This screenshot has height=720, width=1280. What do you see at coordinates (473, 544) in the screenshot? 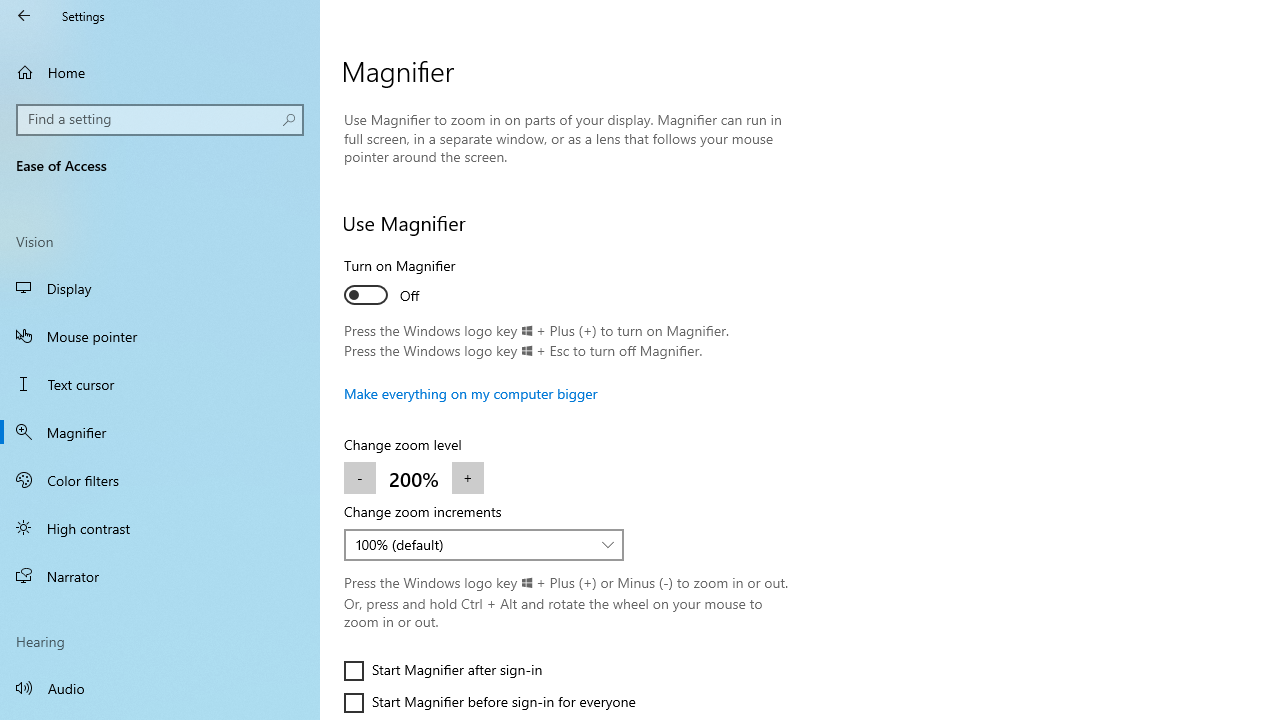
I see `100% (default)` at bounding box center [473, 544].